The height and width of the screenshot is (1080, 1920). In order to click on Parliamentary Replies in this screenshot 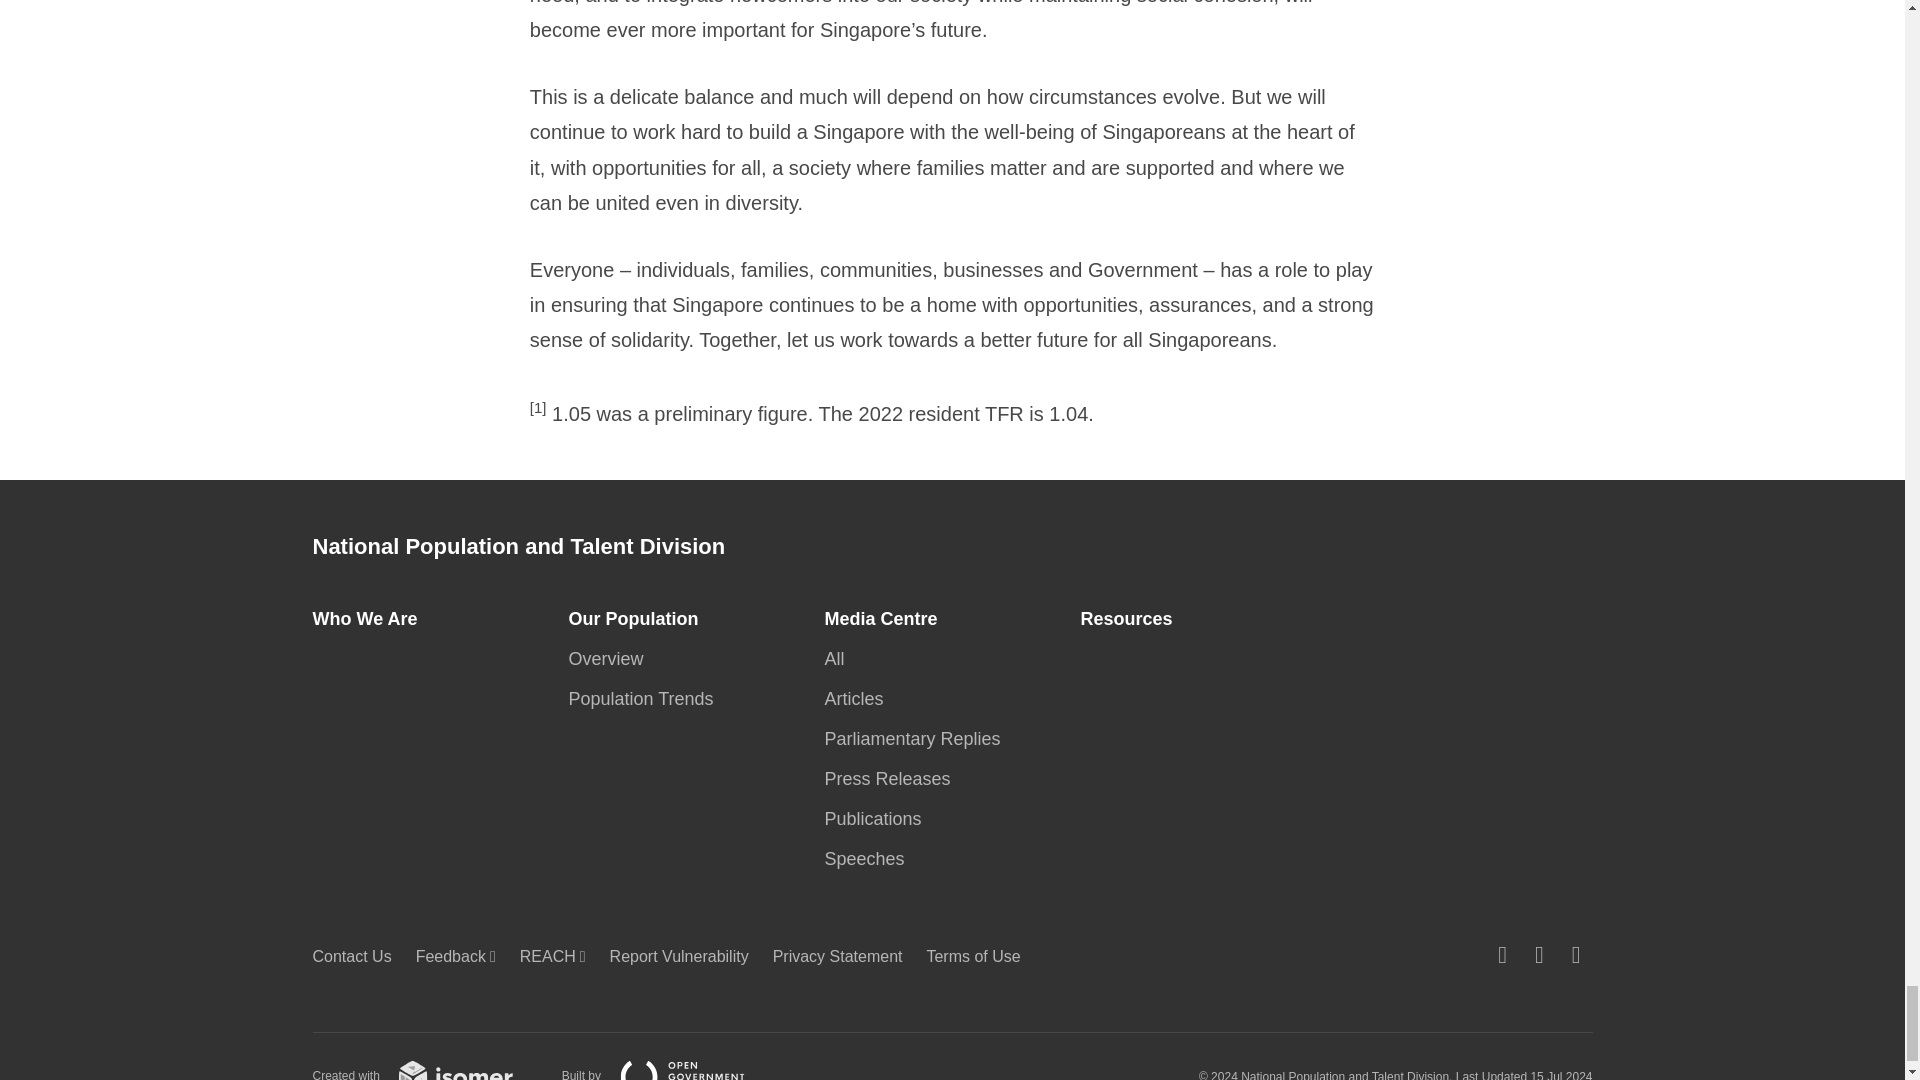, I will do `click(917, 739)`.